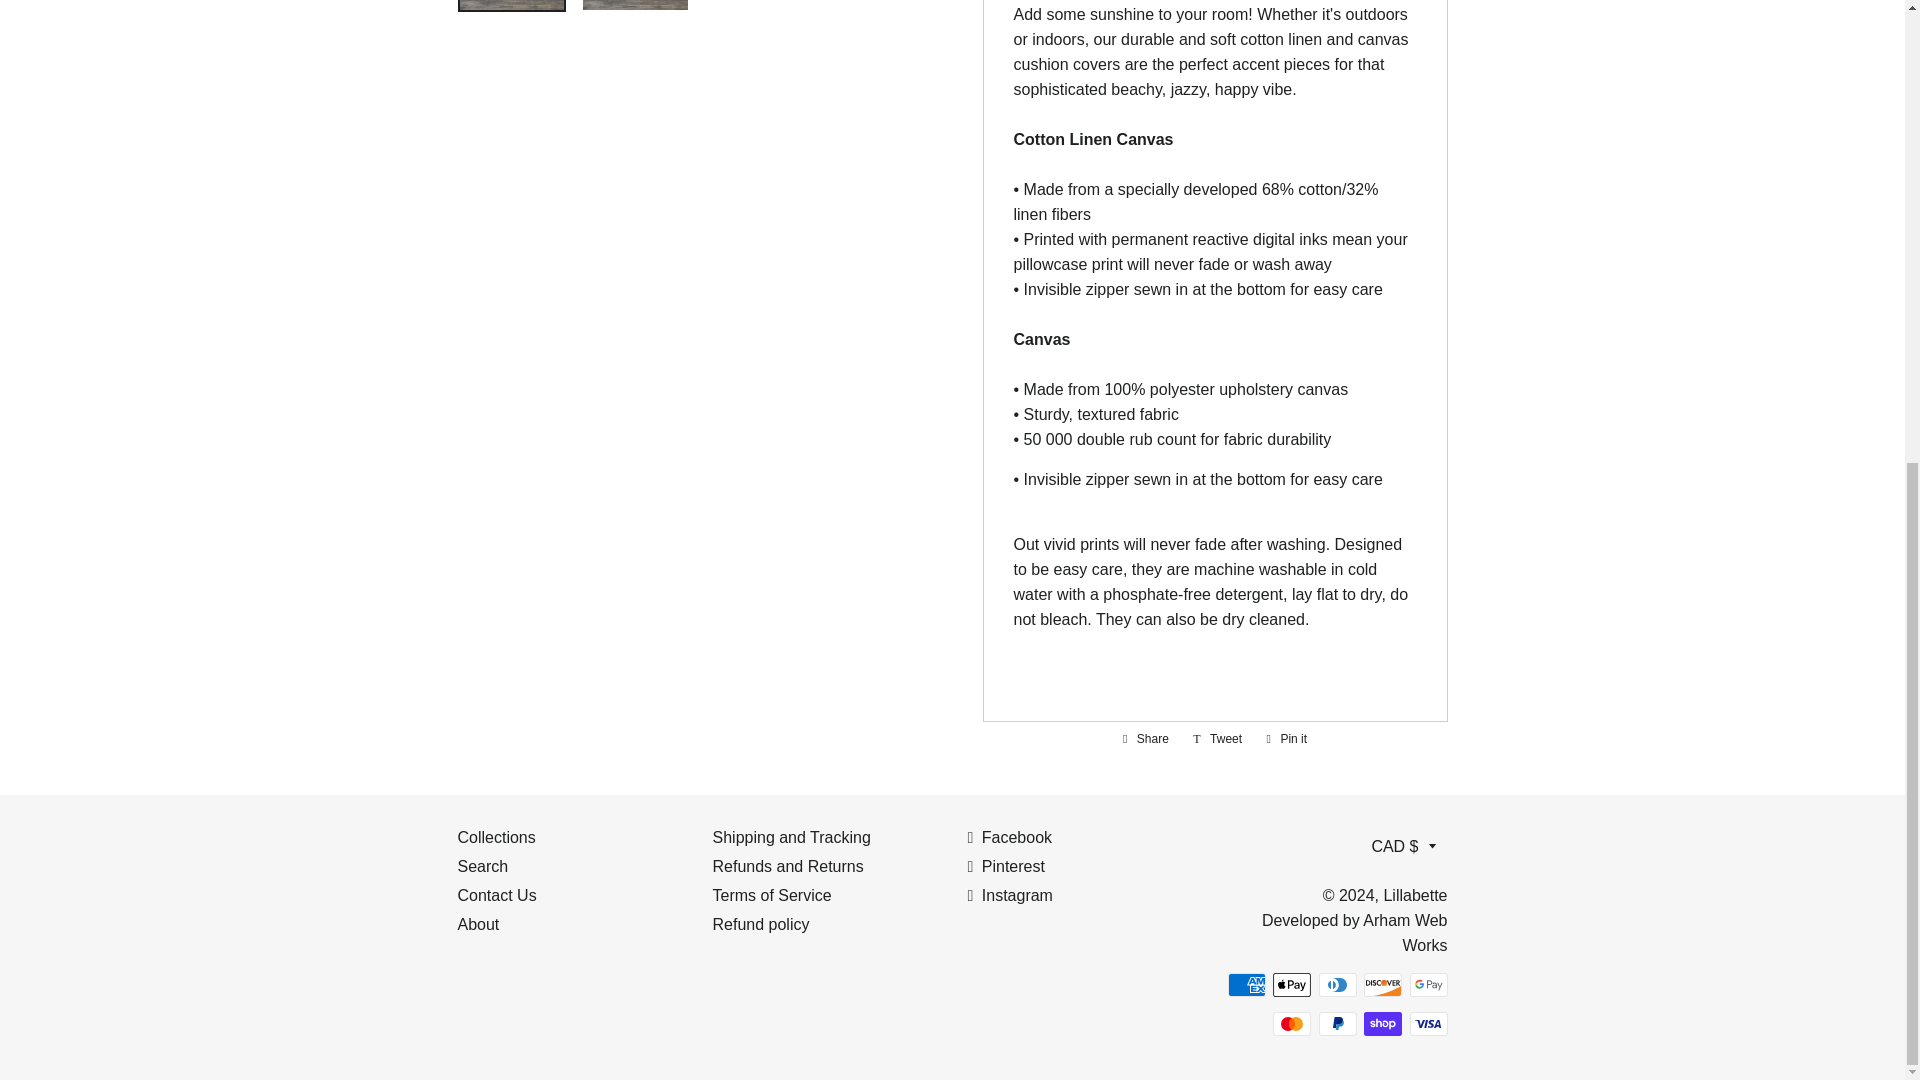 The height and width of the screenshot is (1080, 1920). Describe the element at coordinates (1246, 984) in the screenshot. I see `American Express` at that location.